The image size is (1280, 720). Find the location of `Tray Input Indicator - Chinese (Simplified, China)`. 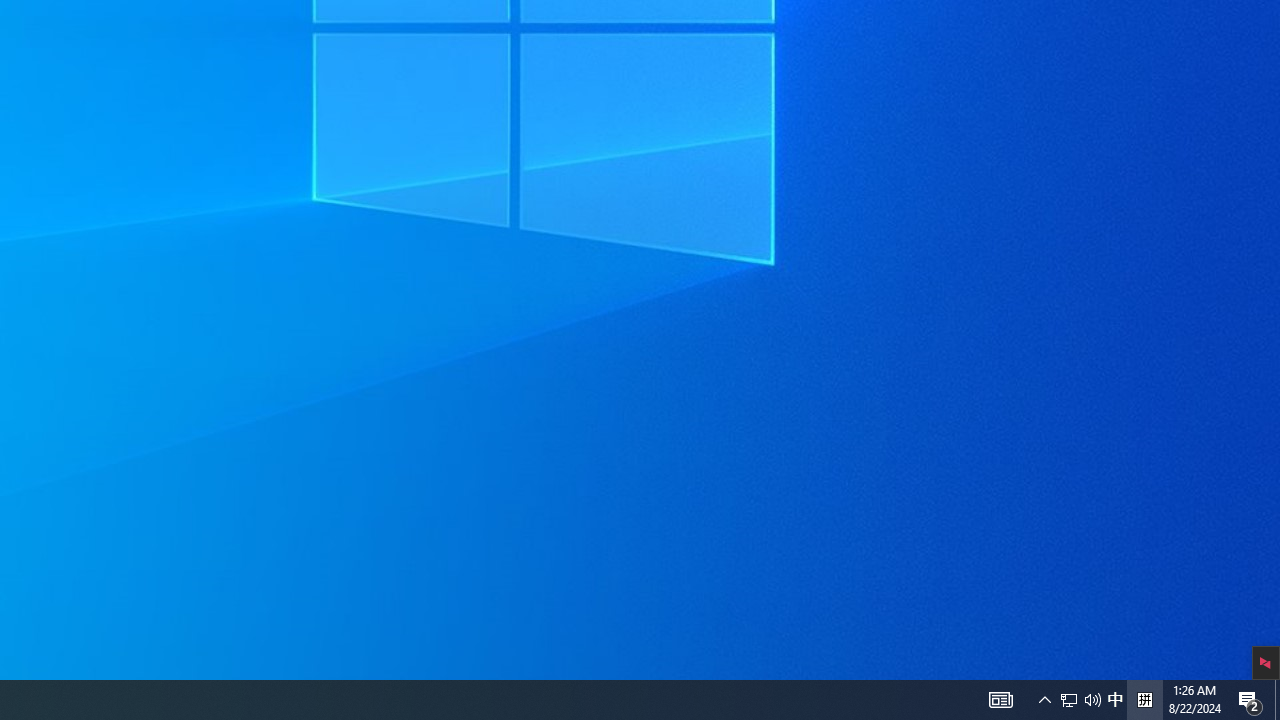

Tray Input Indicator - Chinese (Simplified, China) is located at coordinates (1144, 700).